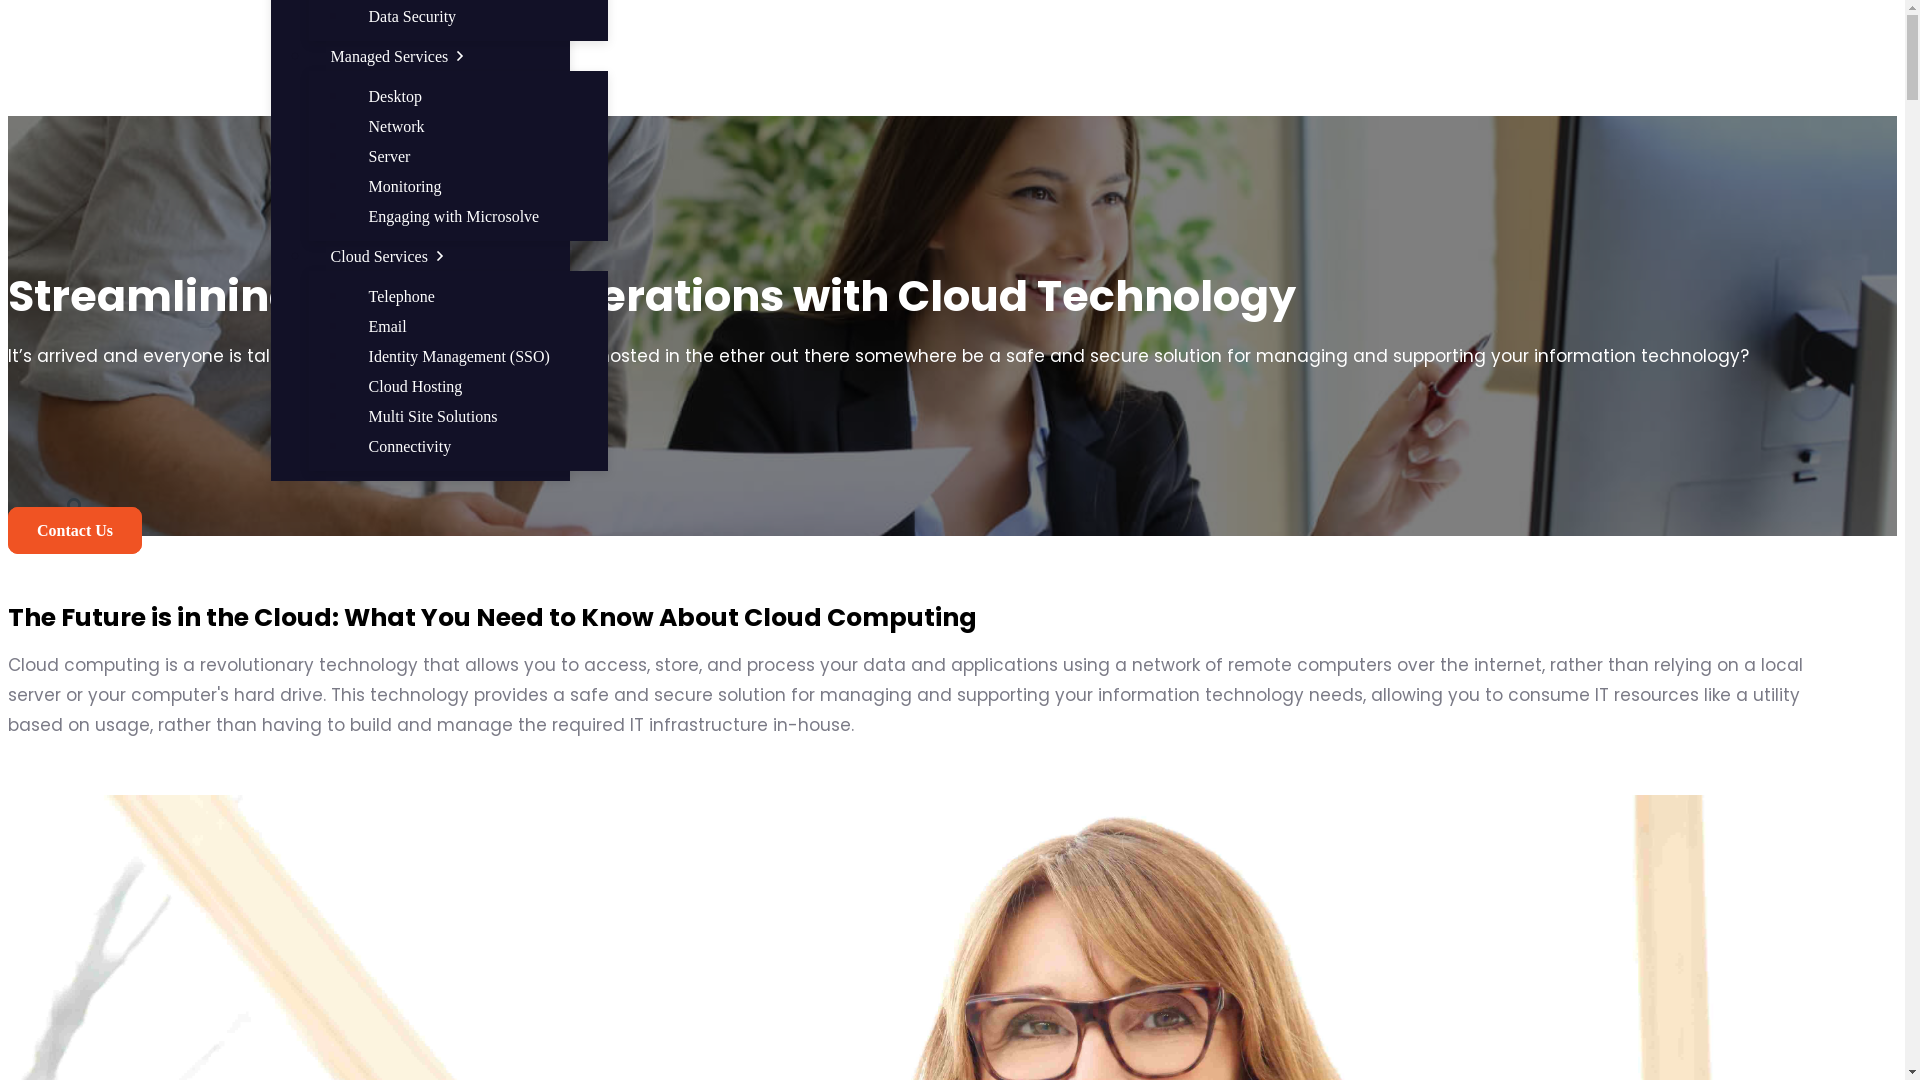 The width and height of the screenshot is (1920, 1080). I want to click on Engaging with Microsolve, so click(454, 216).